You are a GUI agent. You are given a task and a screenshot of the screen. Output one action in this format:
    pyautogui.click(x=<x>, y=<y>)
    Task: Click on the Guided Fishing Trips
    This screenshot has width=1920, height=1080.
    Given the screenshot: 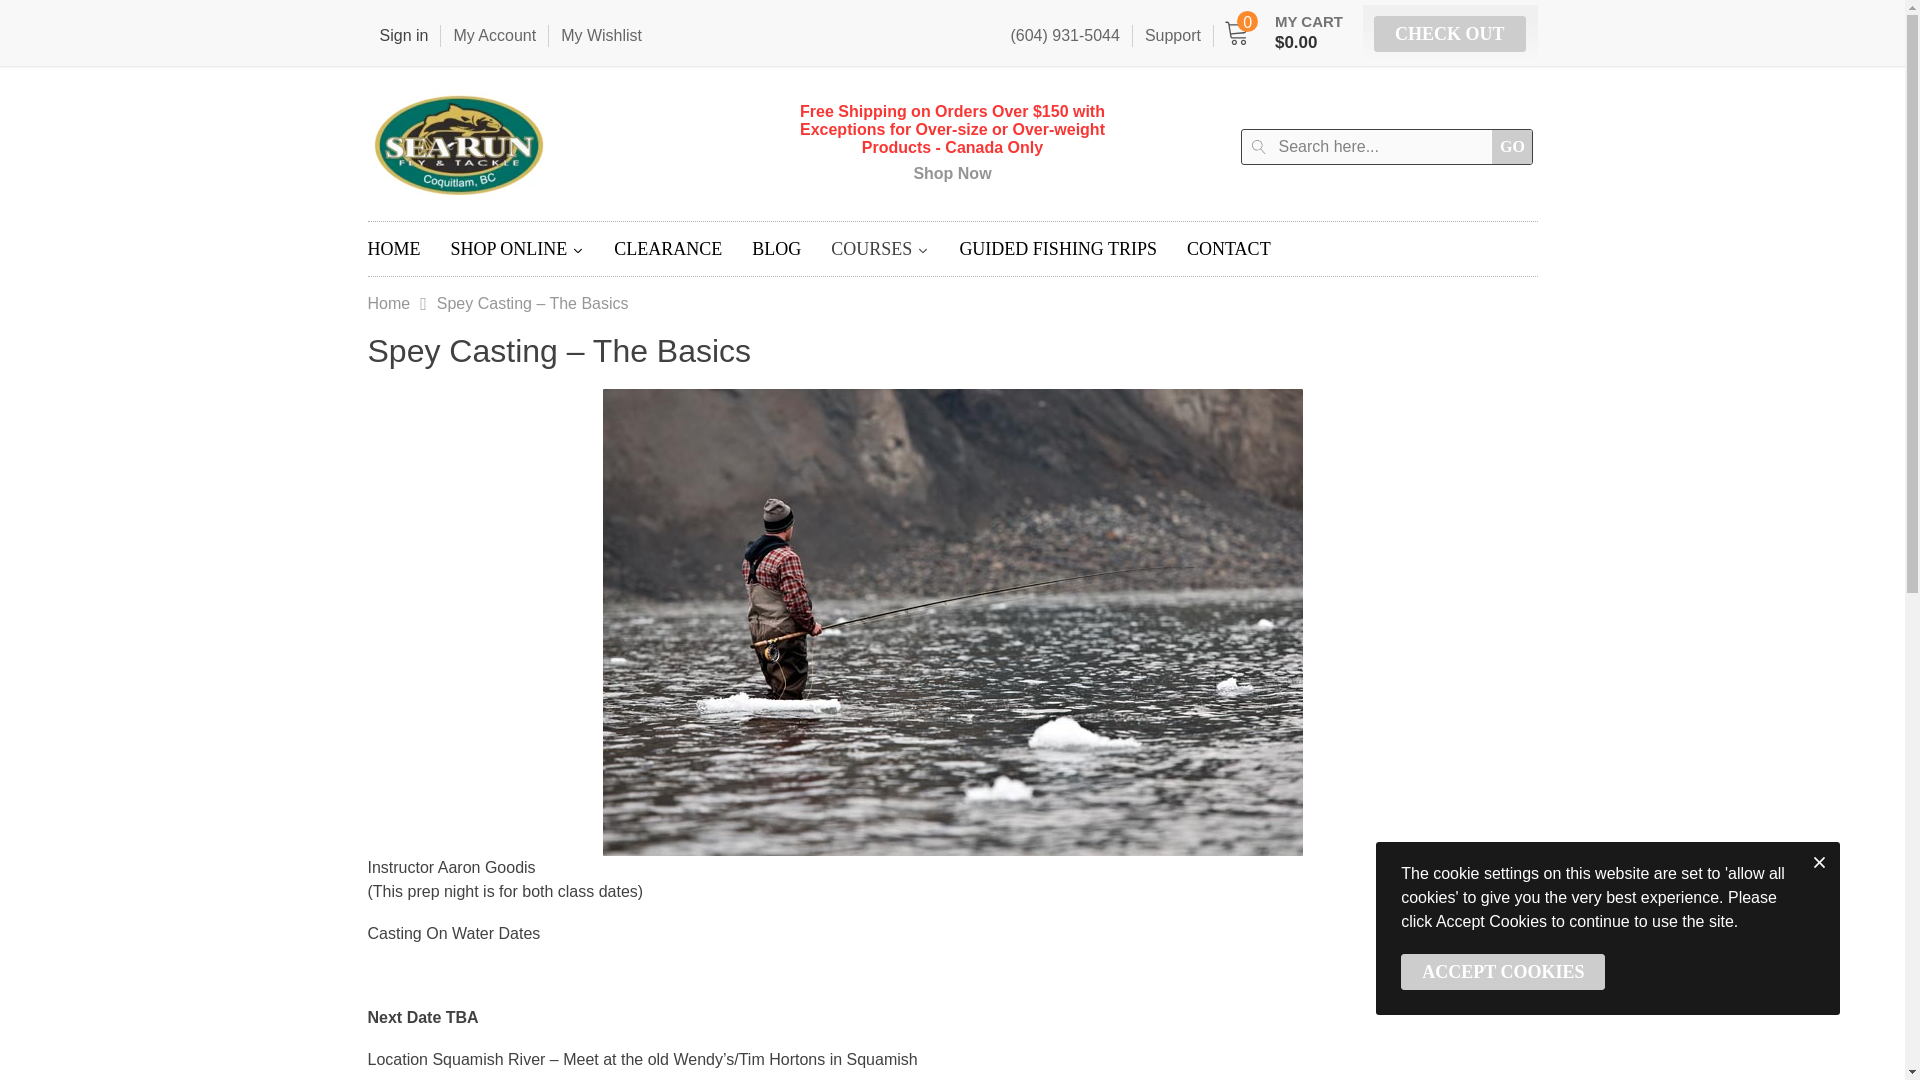 What is the action you would take?
    pyautogui.click(x=1058, y=249)
    